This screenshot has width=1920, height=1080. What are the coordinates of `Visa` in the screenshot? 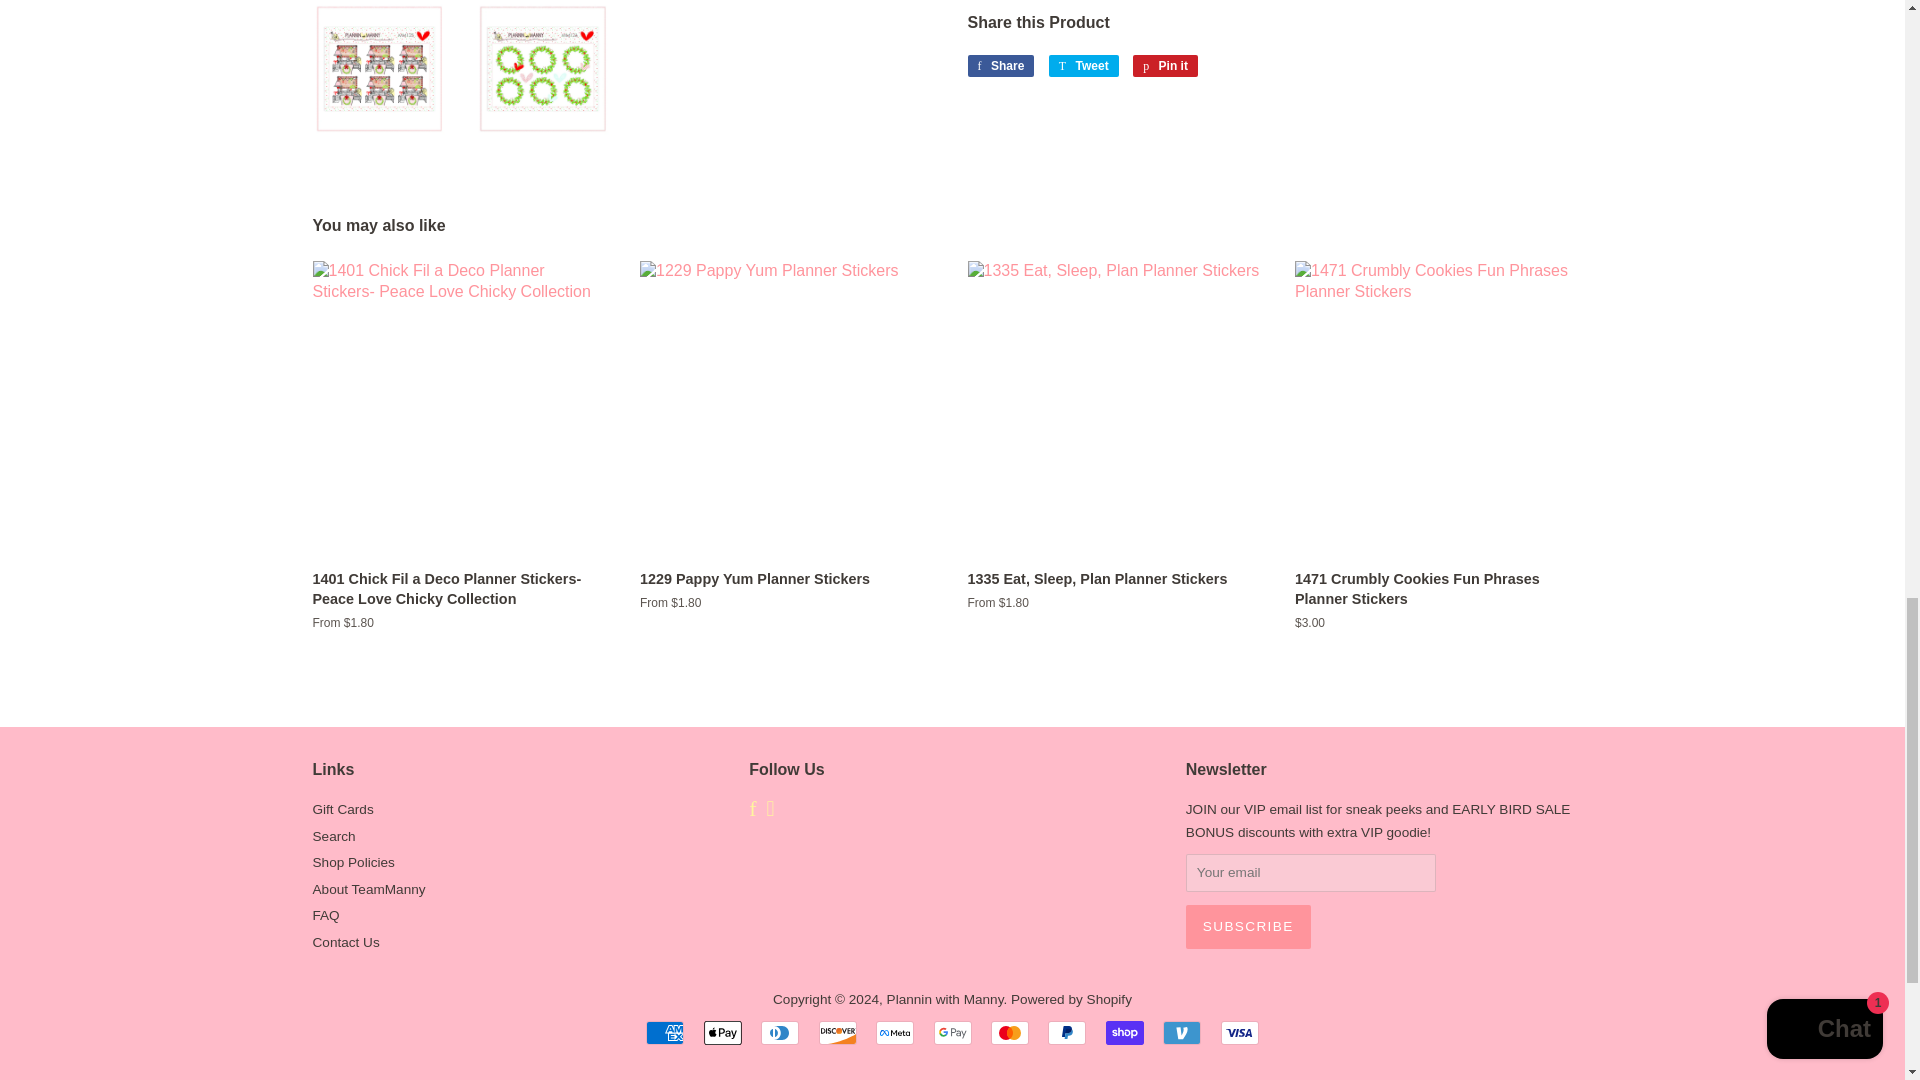 It's located at (1240, 1032).